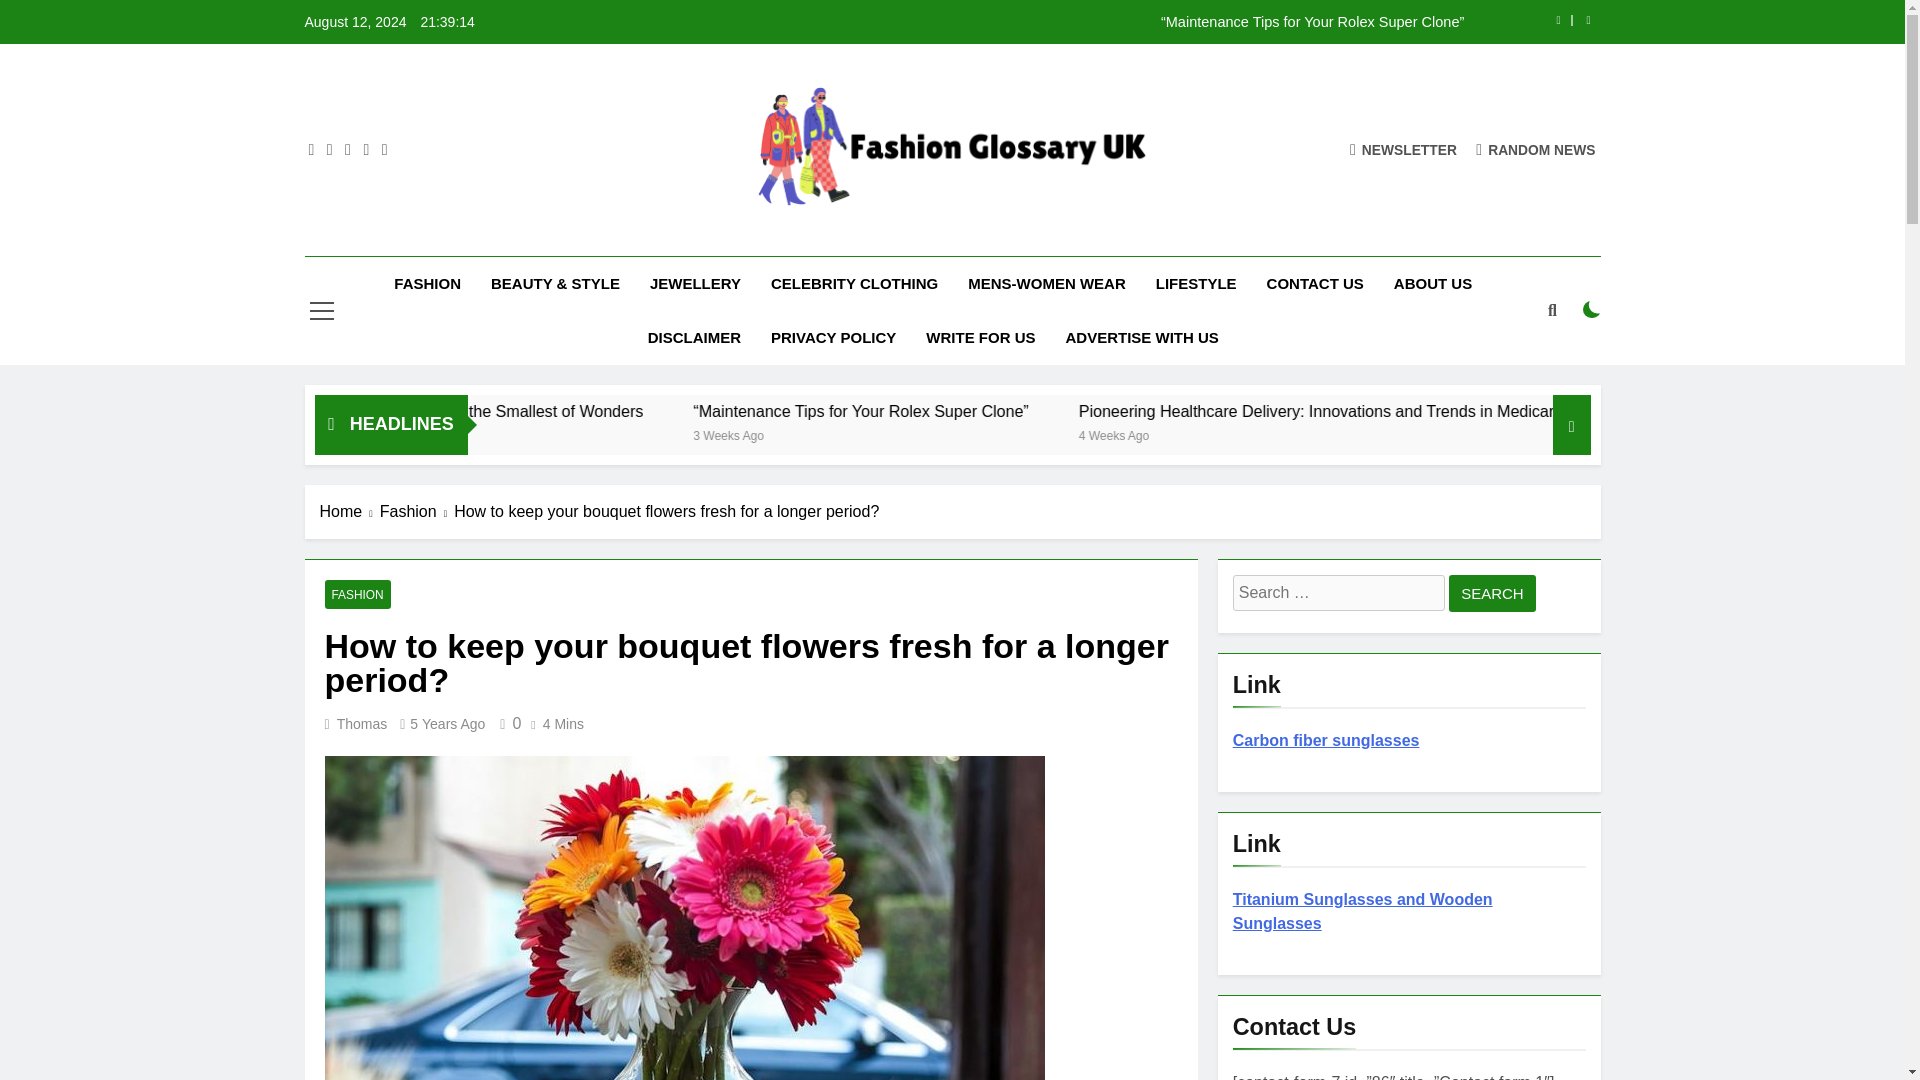 The width and height of the screenshot is (1920, 1080). I want to click on on, so click(1592, 310).